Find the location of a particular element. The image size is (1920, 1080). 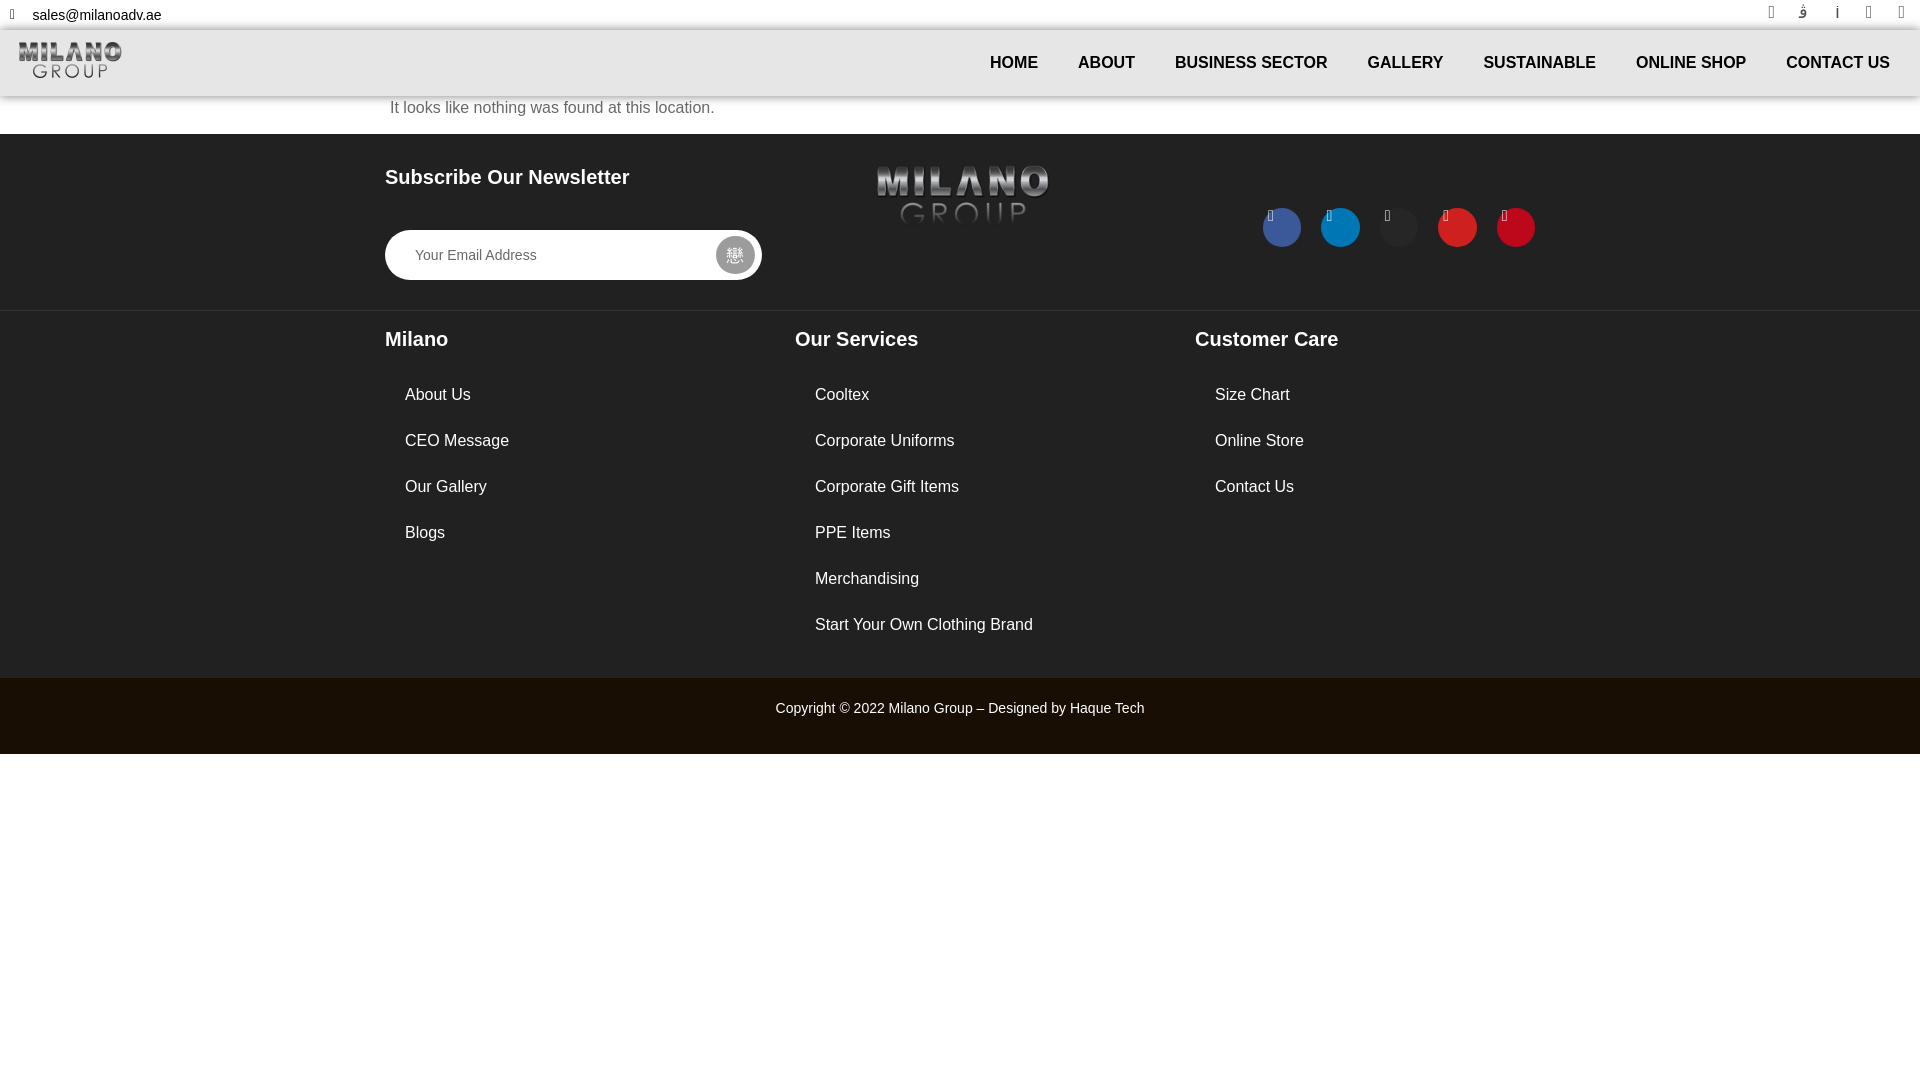

ABOUT is located at coordinates (1106, 62).